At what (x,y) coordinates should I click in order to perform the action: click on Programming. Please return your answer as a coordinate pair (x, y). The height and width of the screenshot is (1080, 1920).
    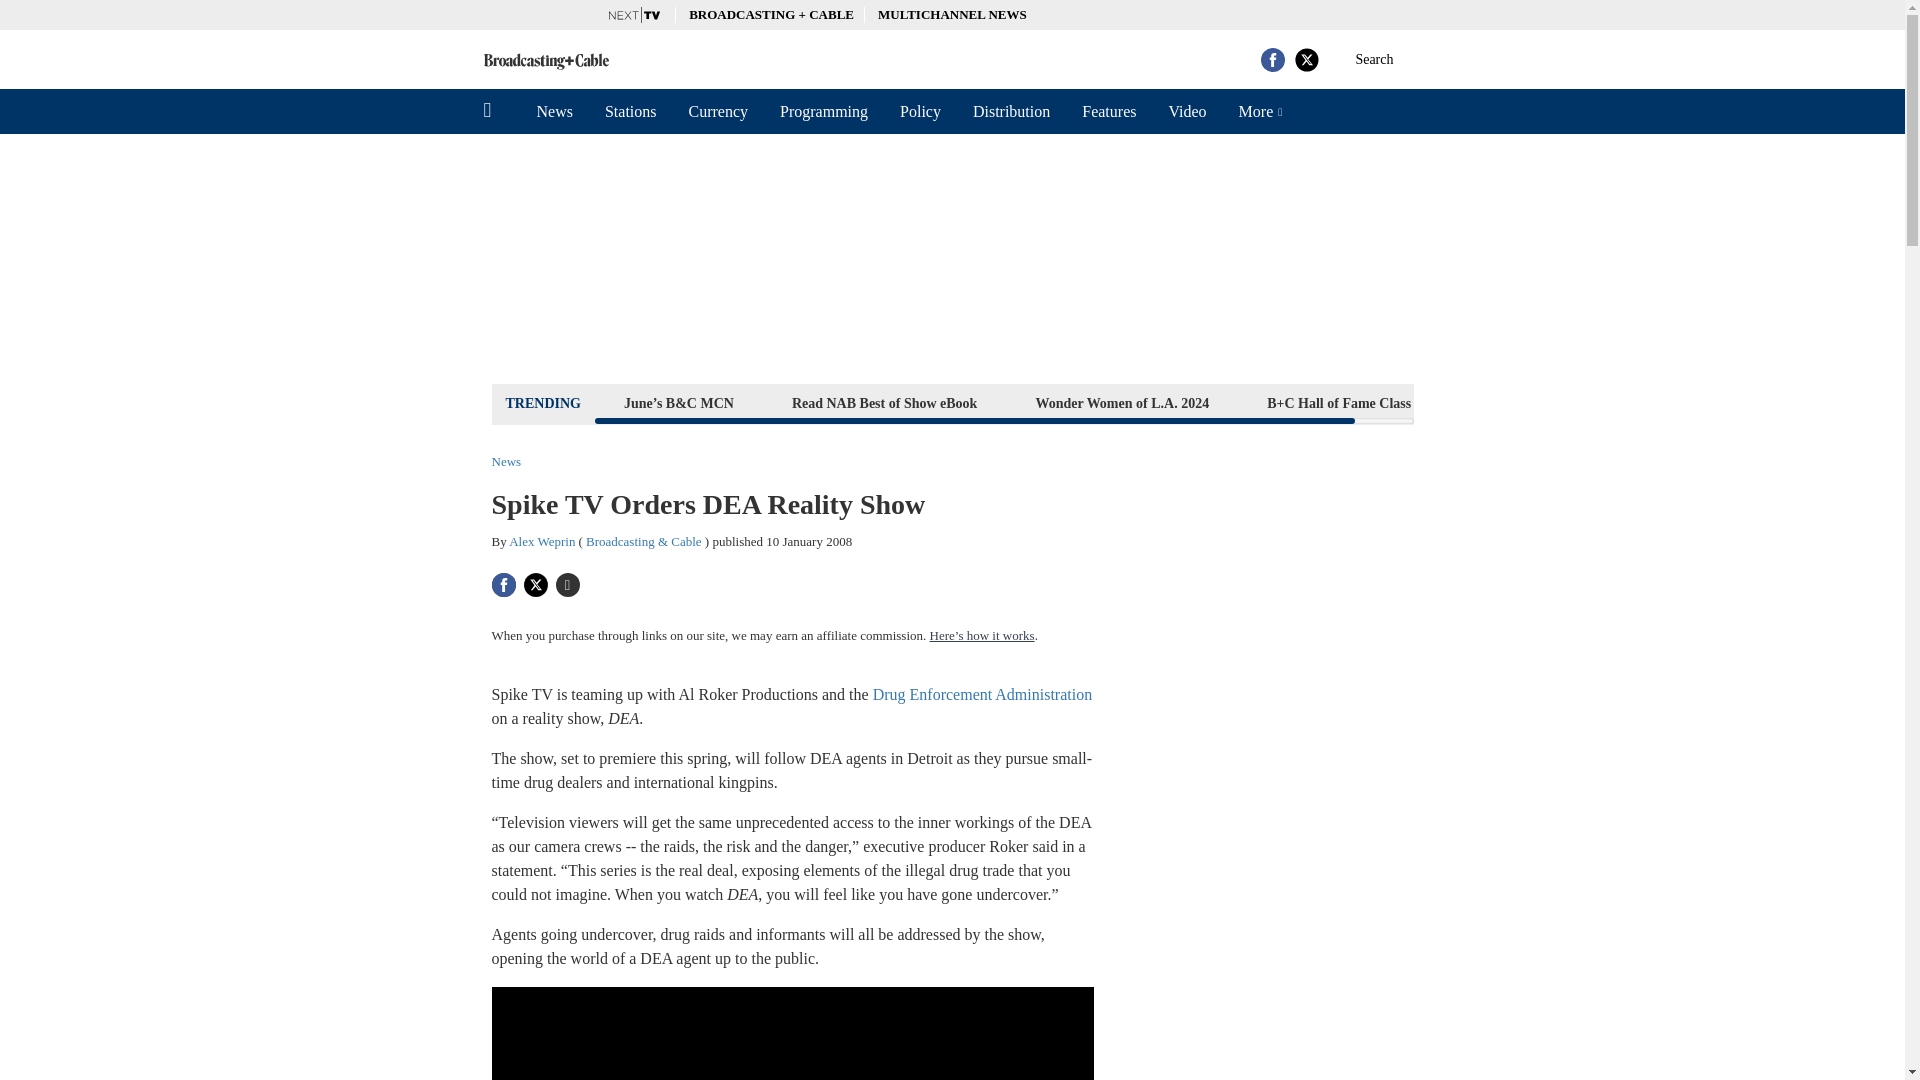
    Looking at the image, I should click on (824, 111).